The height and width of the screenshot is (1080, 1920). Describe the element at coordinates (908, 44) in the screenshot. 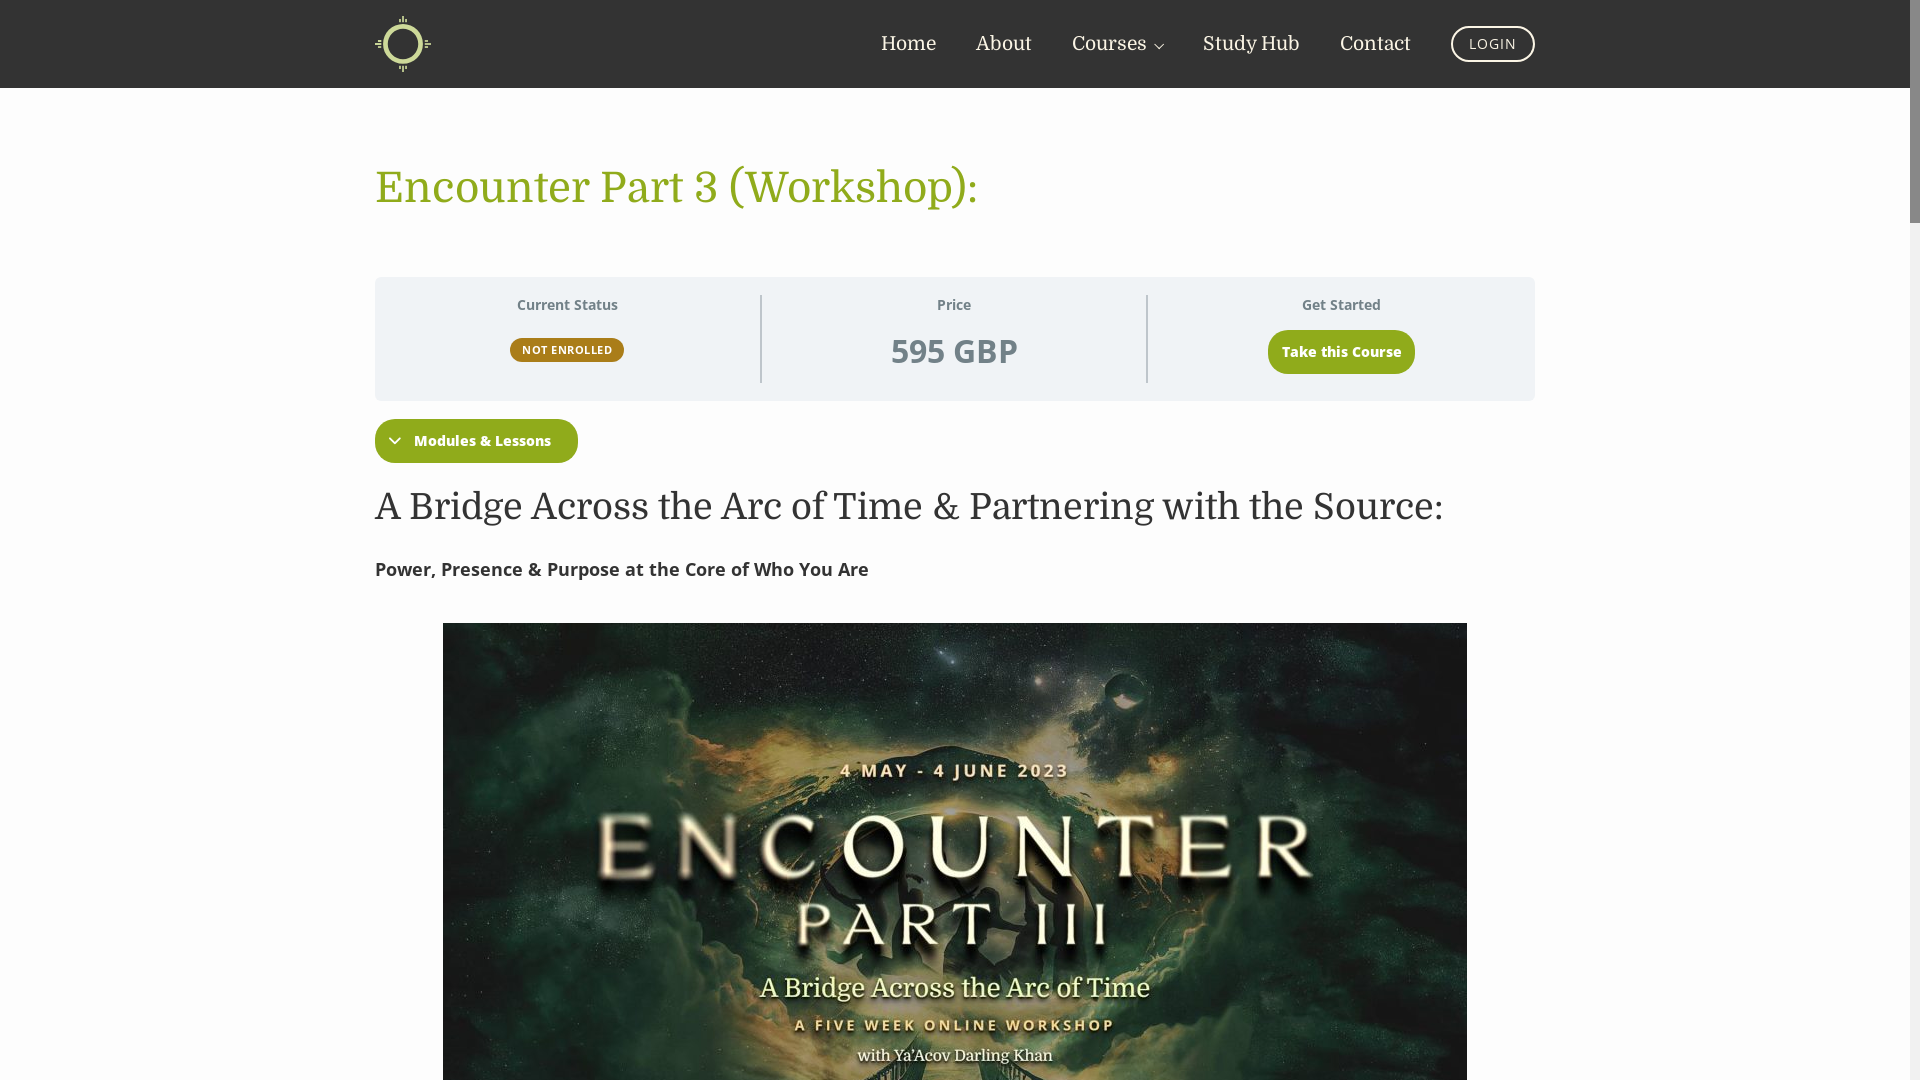

I see `Home` at that location.